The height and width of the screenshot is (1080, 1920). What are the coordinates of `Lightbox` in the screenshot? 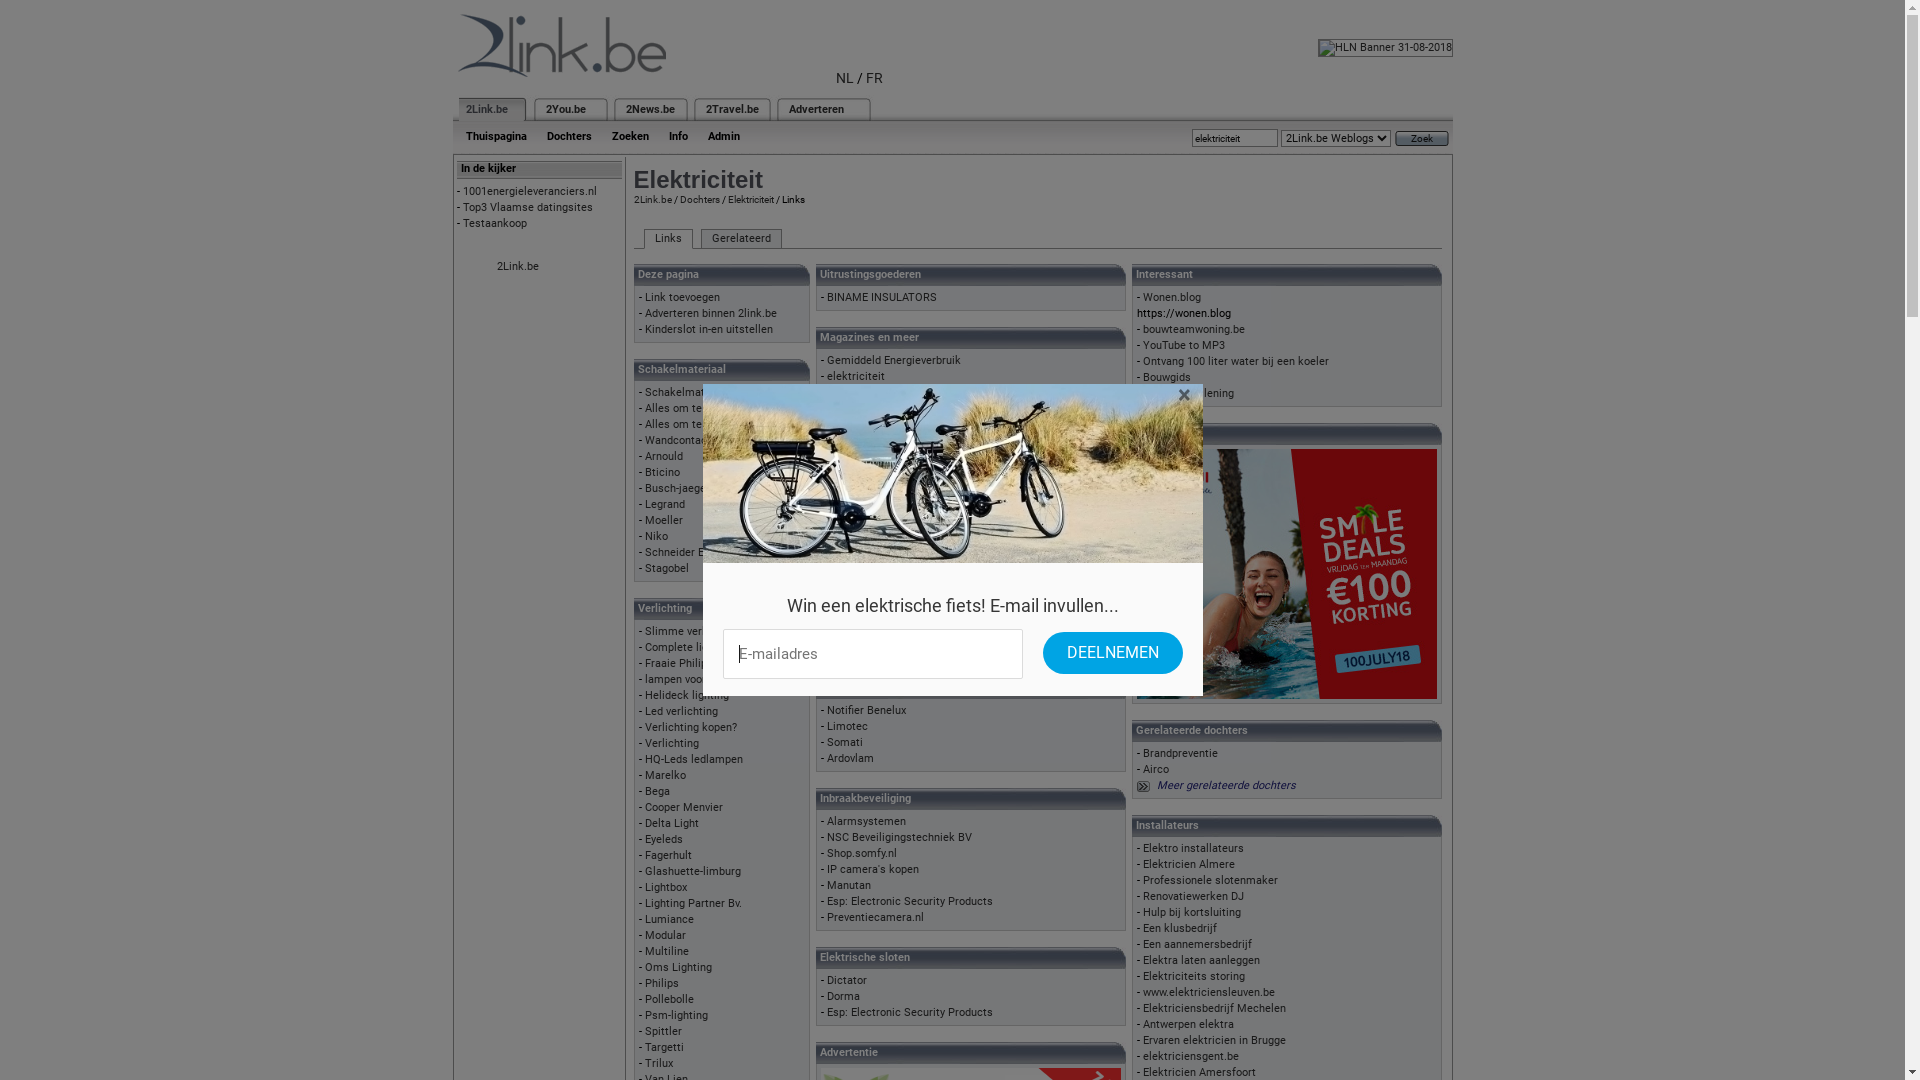 It's located at (665, 887).